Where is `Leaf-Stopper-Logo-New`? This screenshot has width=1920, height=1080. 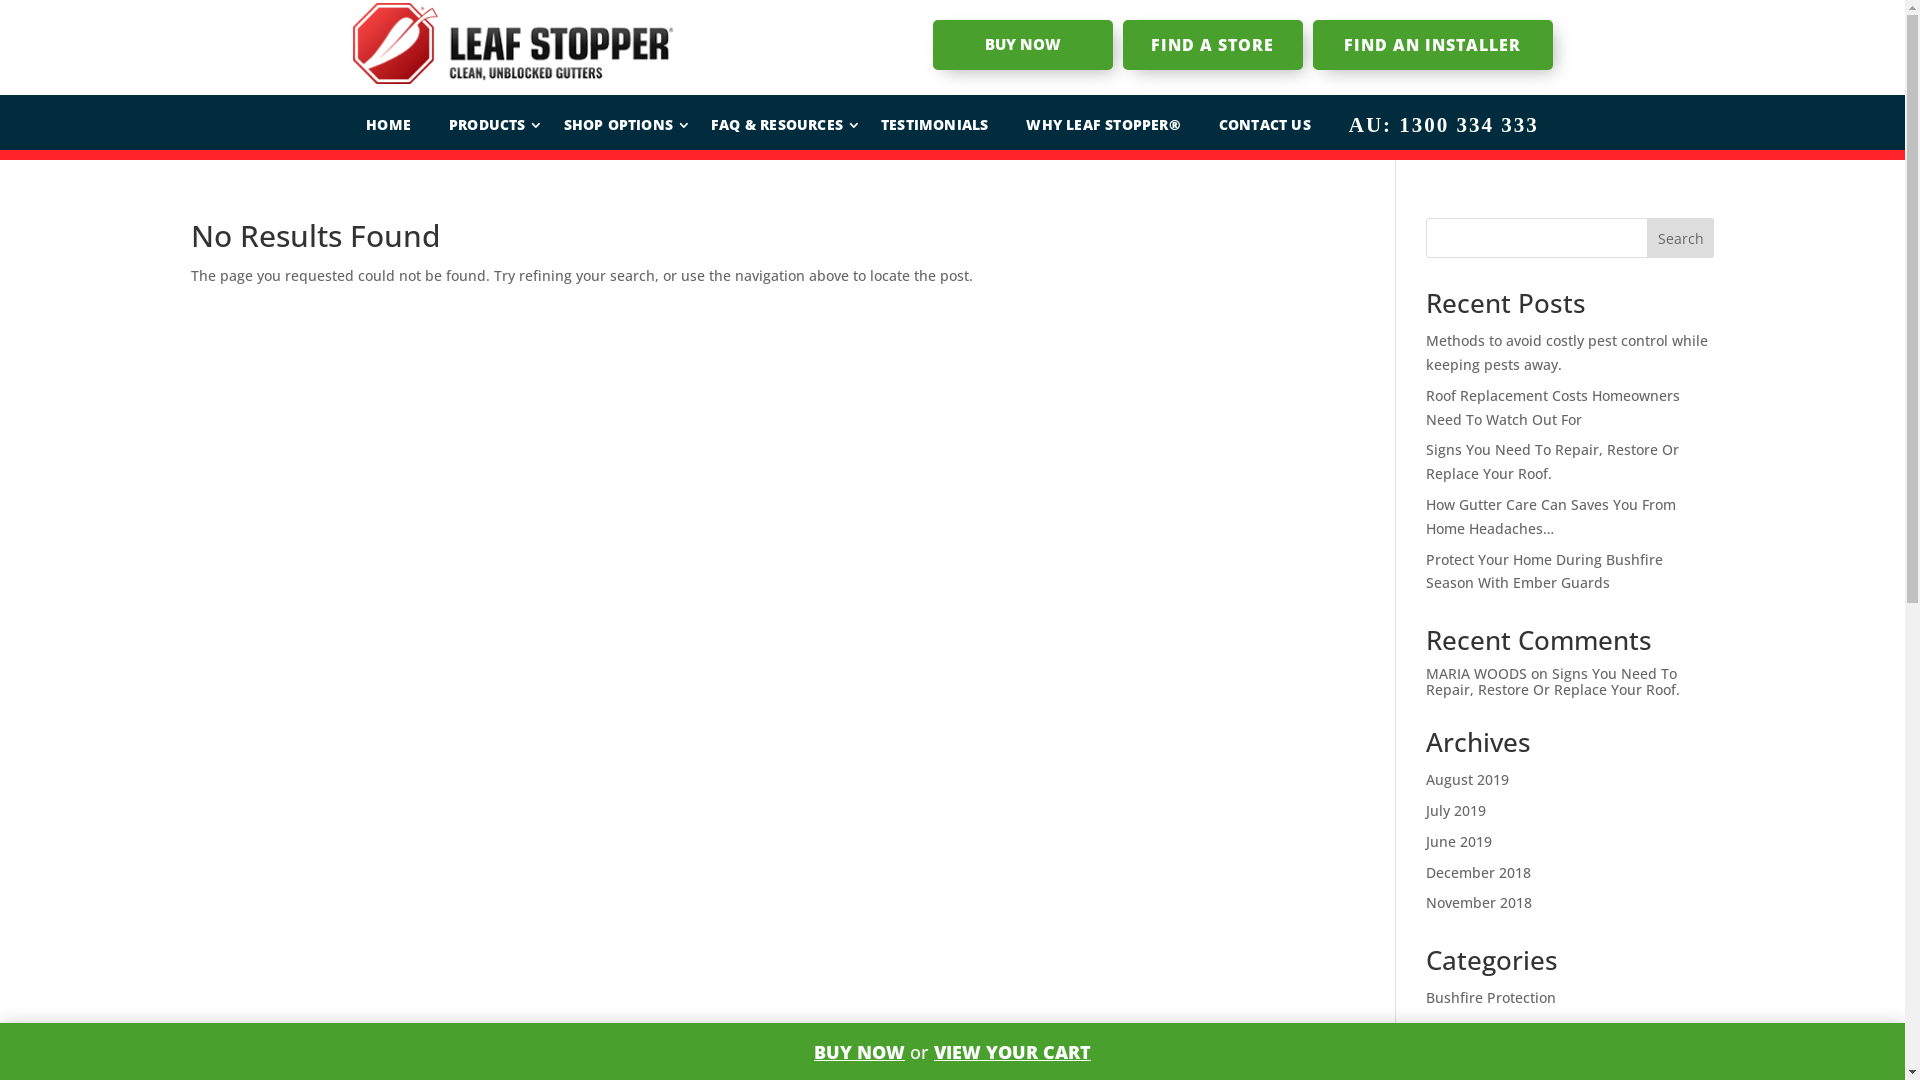 Leaf-Stopper-Logo-New is located at coordinates (512, 44).